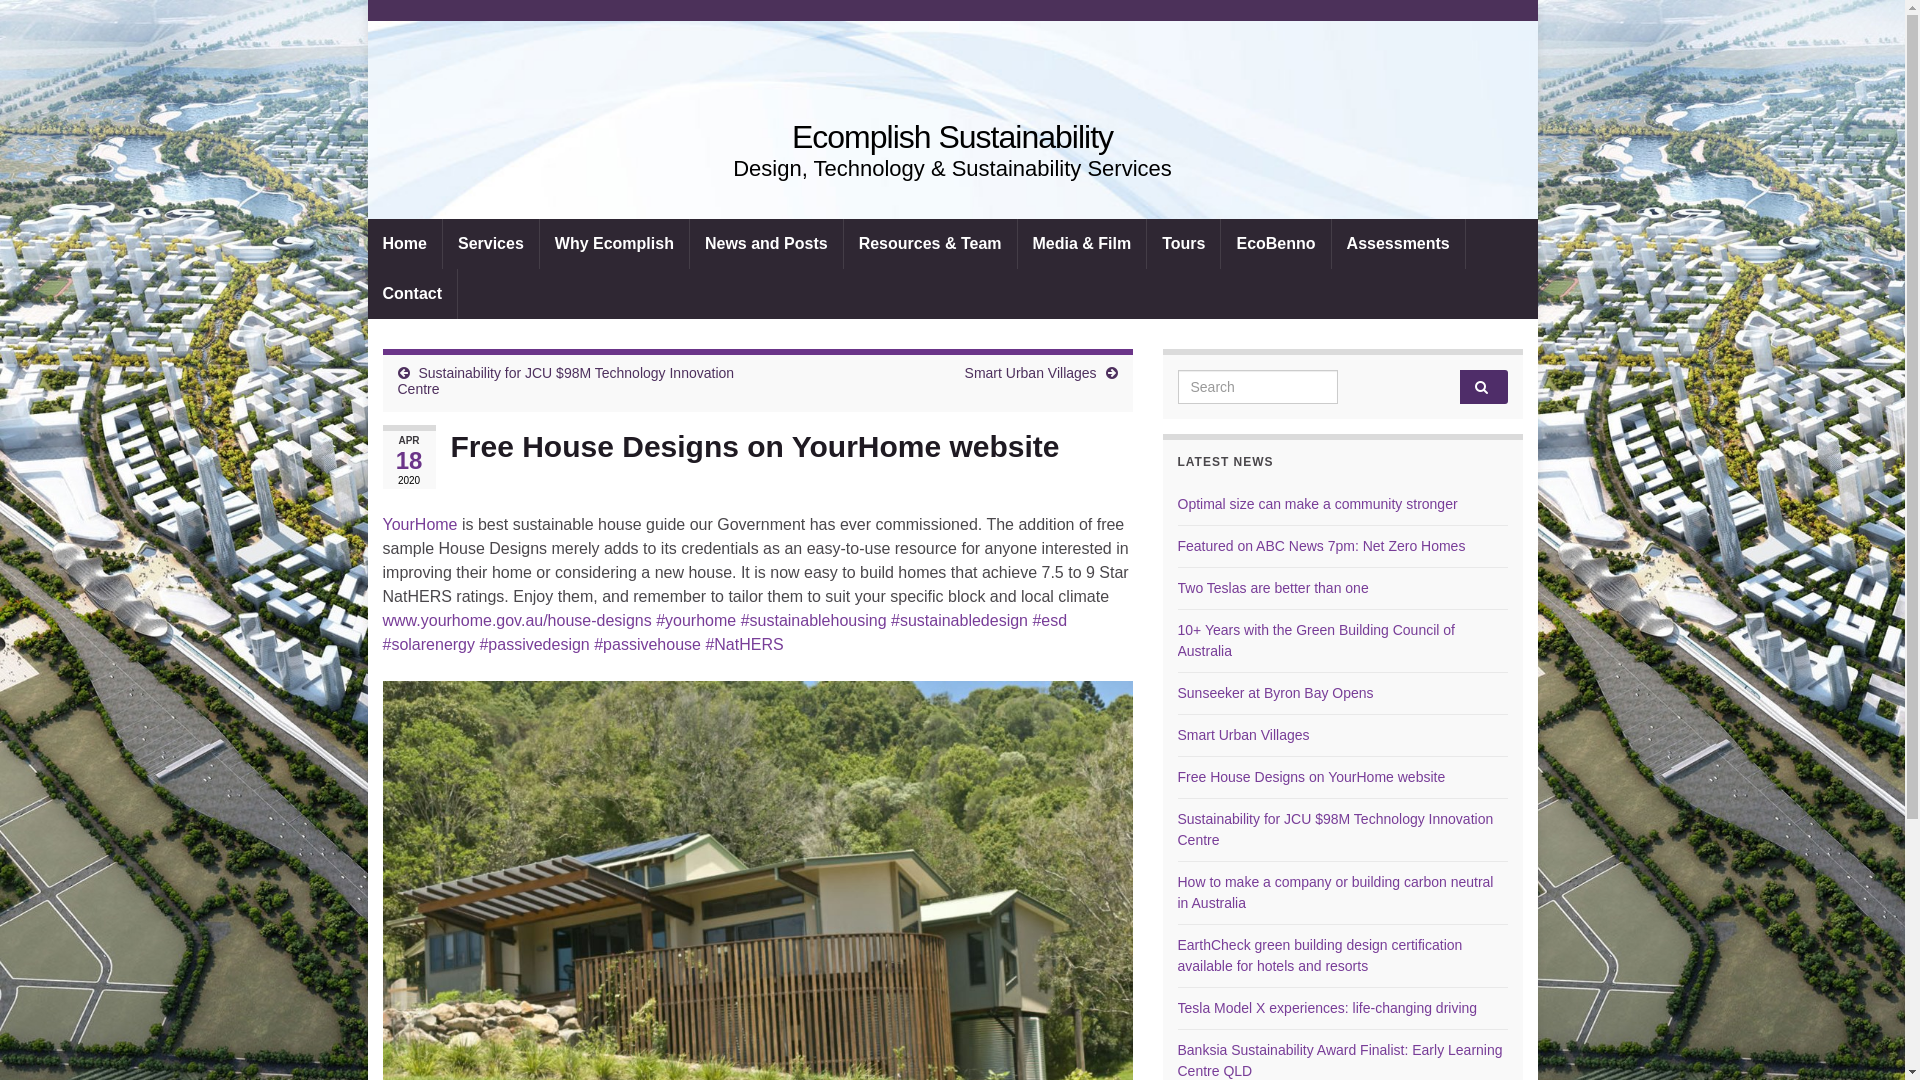 This screenshot has height=1080, width=1920. I want to click on Featured on ABC News 7pm: Net Zero Homes, so click(1322, 546).